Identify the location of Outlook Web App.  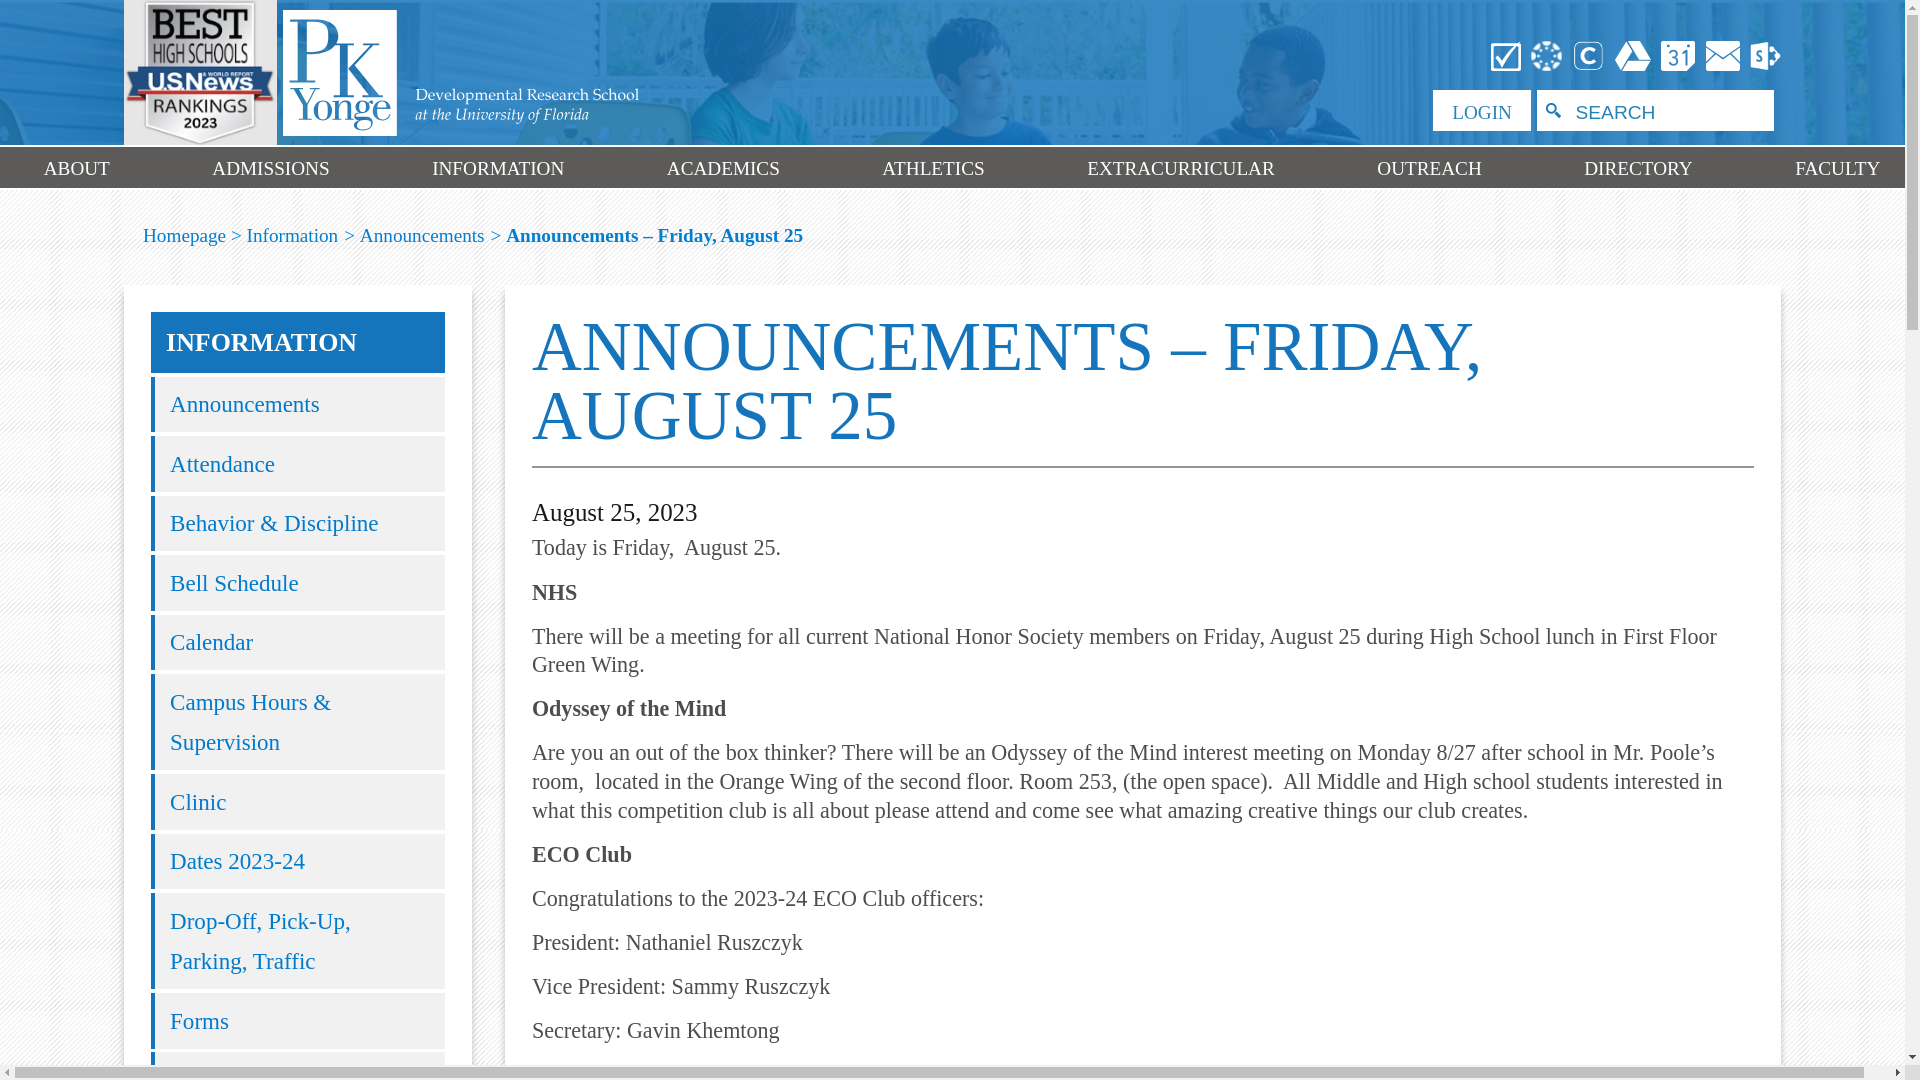
(1723, 54).